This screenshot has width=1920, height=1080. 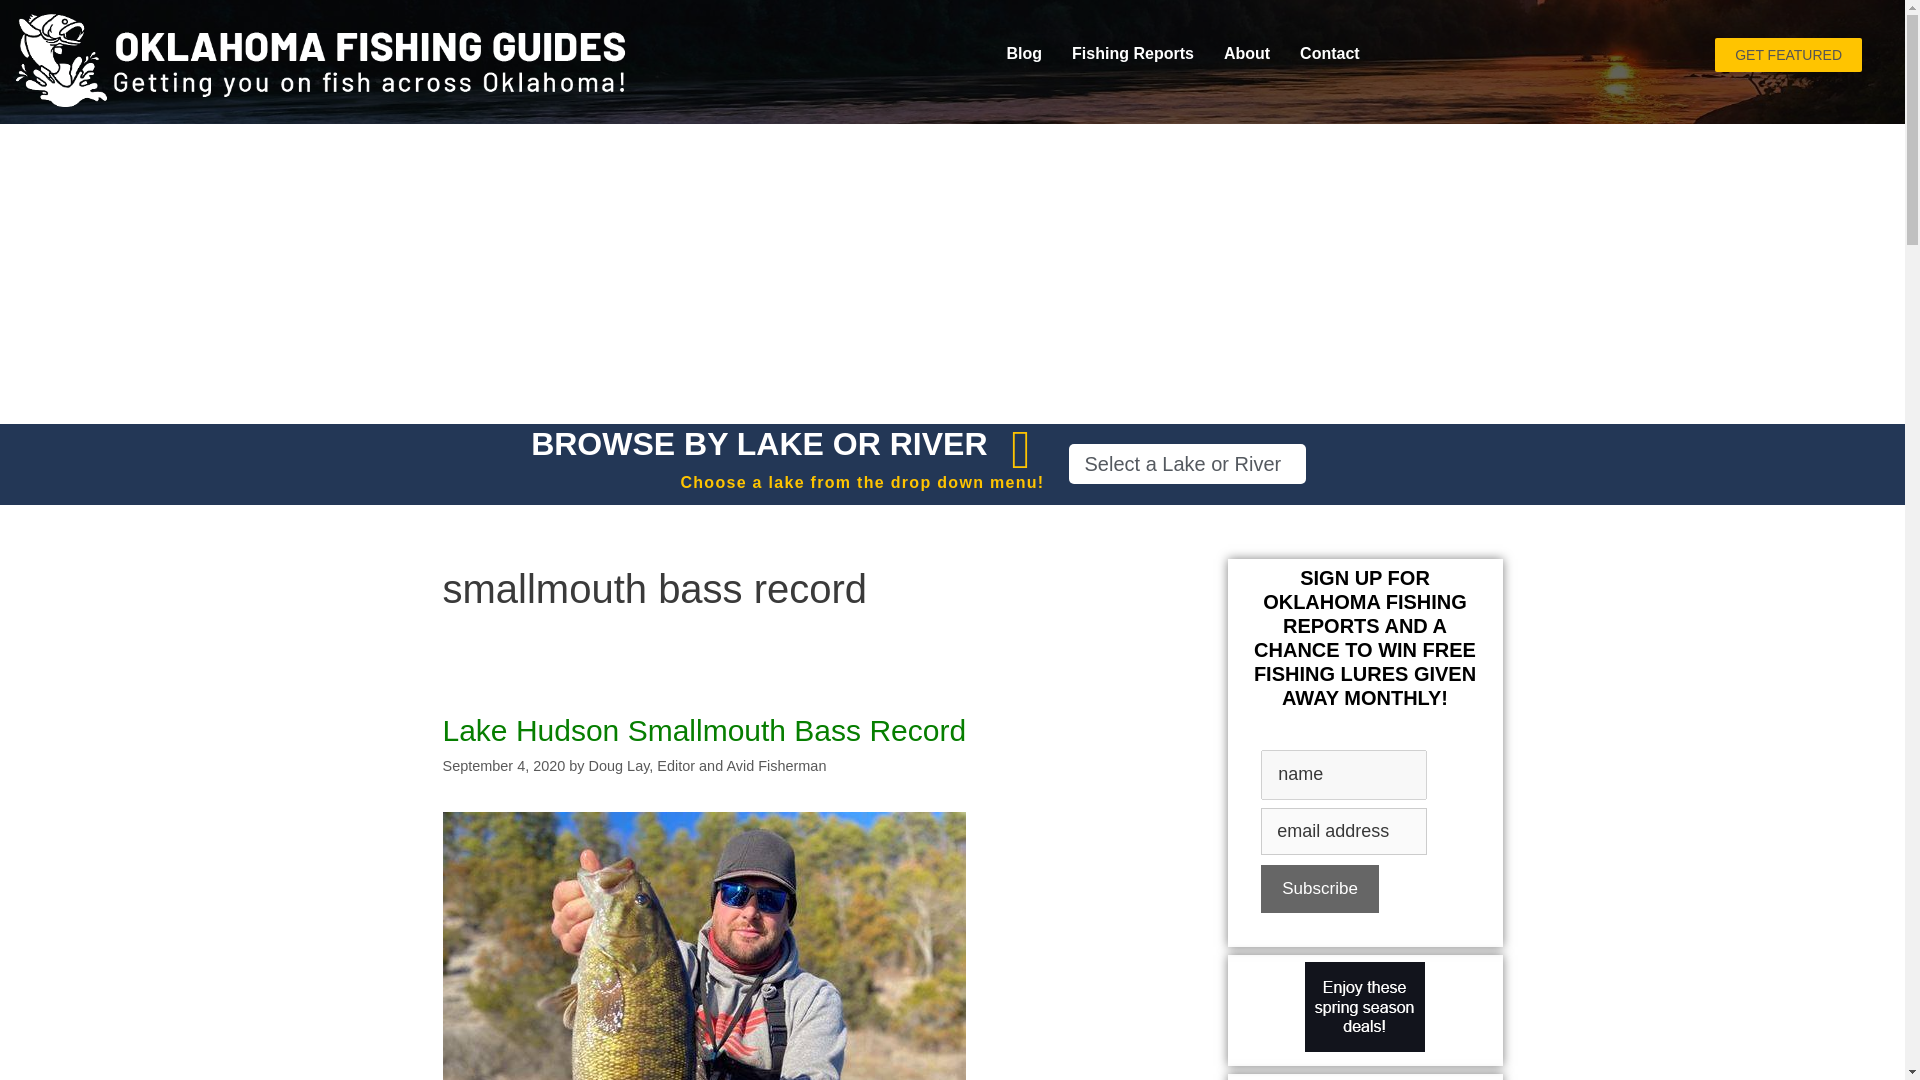 What do you see at coordinates (1329, 54) in the screenshot?
I see `Contact` at bounding box center [1329, 54].